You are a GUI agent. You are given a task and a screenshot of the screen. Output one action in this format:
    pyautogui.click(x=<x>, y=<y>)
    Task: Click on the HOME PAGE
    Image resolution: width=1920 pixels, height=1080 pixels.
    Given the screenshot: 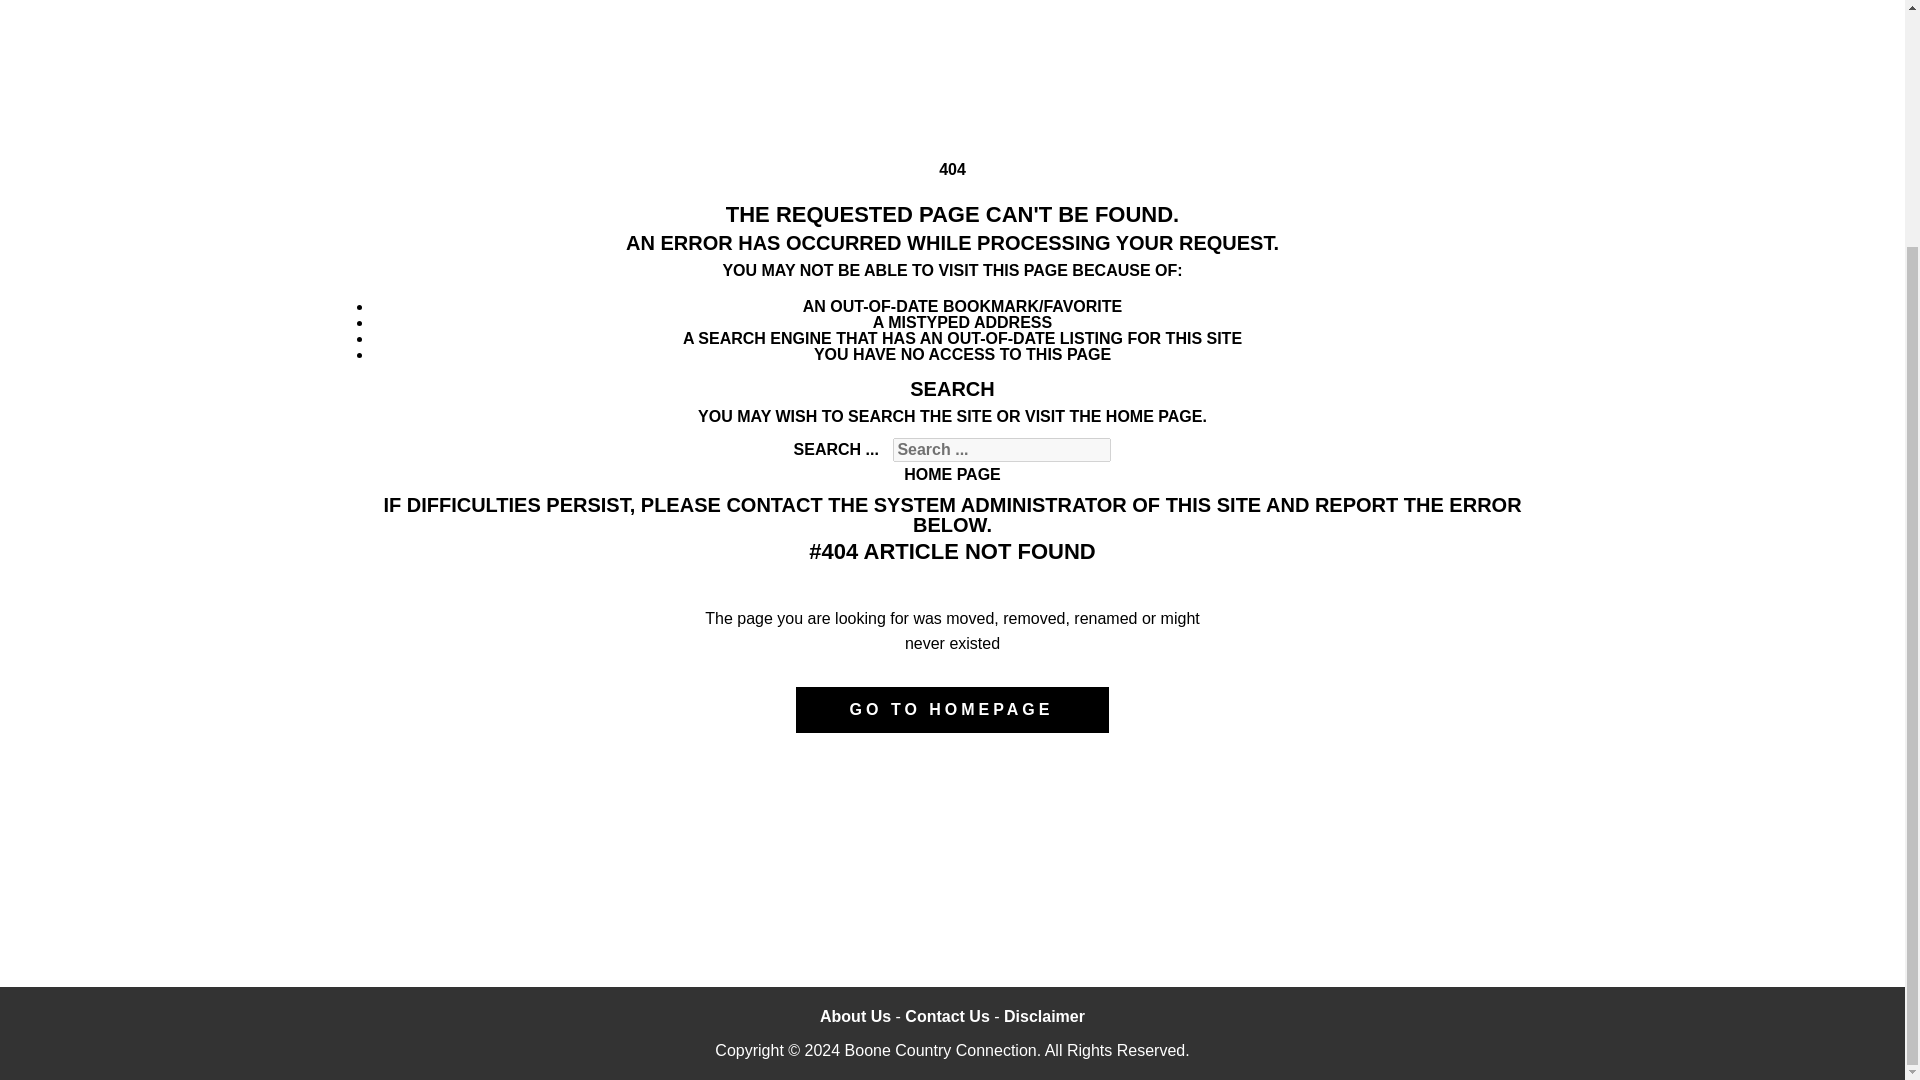 What is the action you would take?
    pyautogui.click(x=952, y=474)
    